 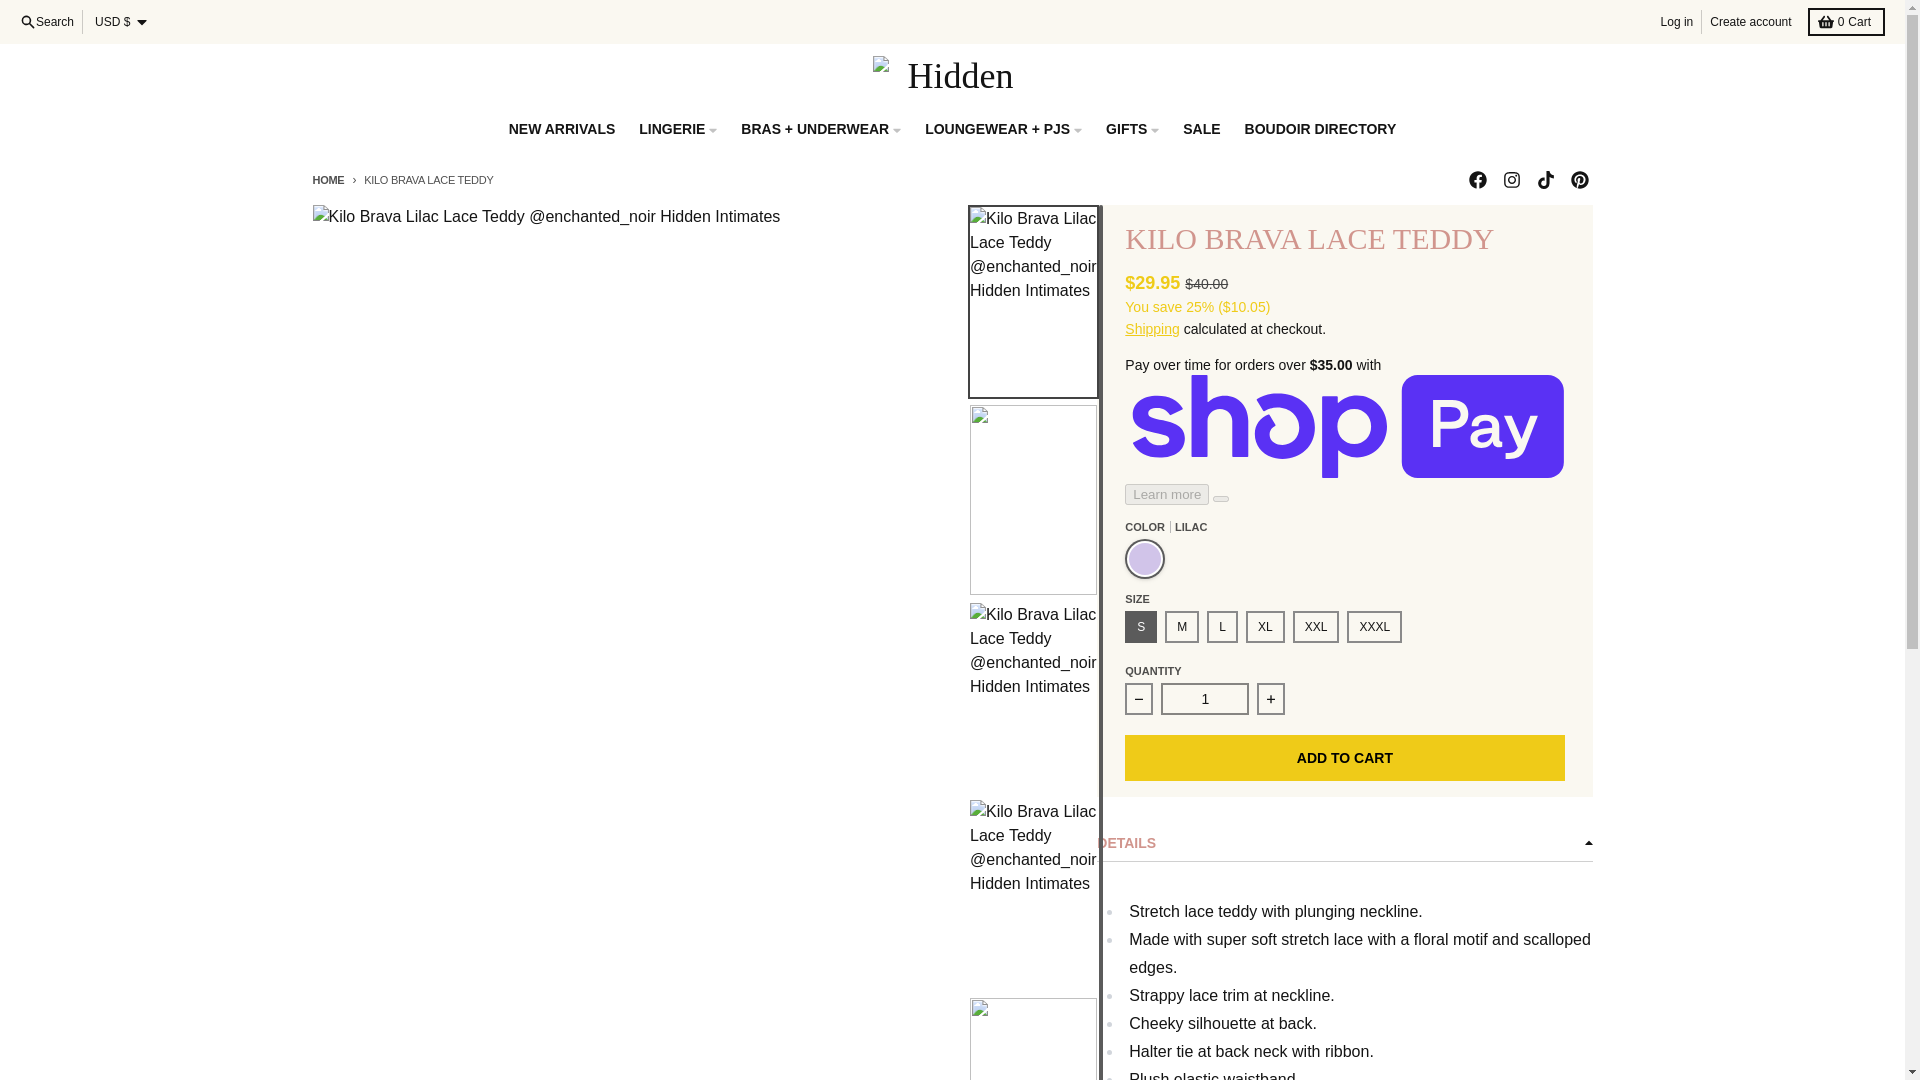 I want to click on Instagram - Hidden Intimates, so click(x=1510, y=180).